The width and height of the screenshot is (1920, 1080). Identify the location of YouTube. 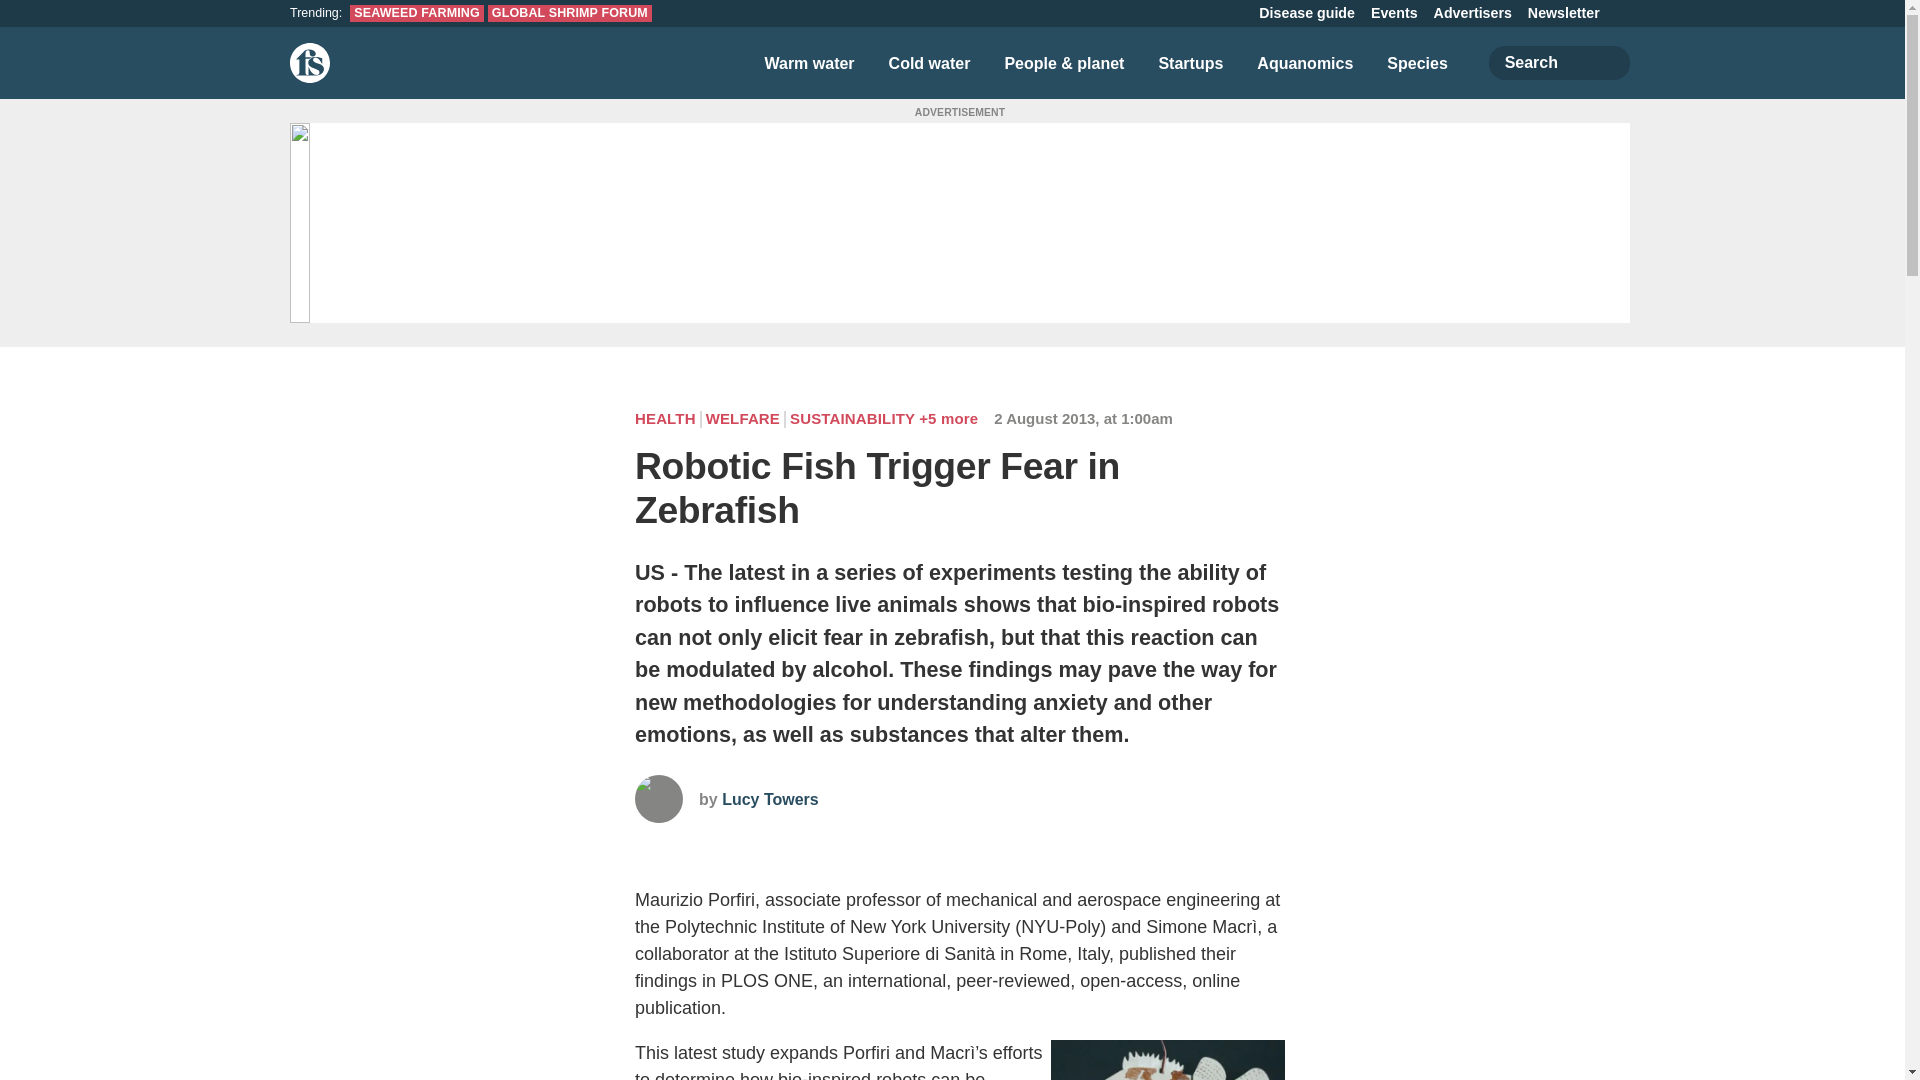
(1235, 12).